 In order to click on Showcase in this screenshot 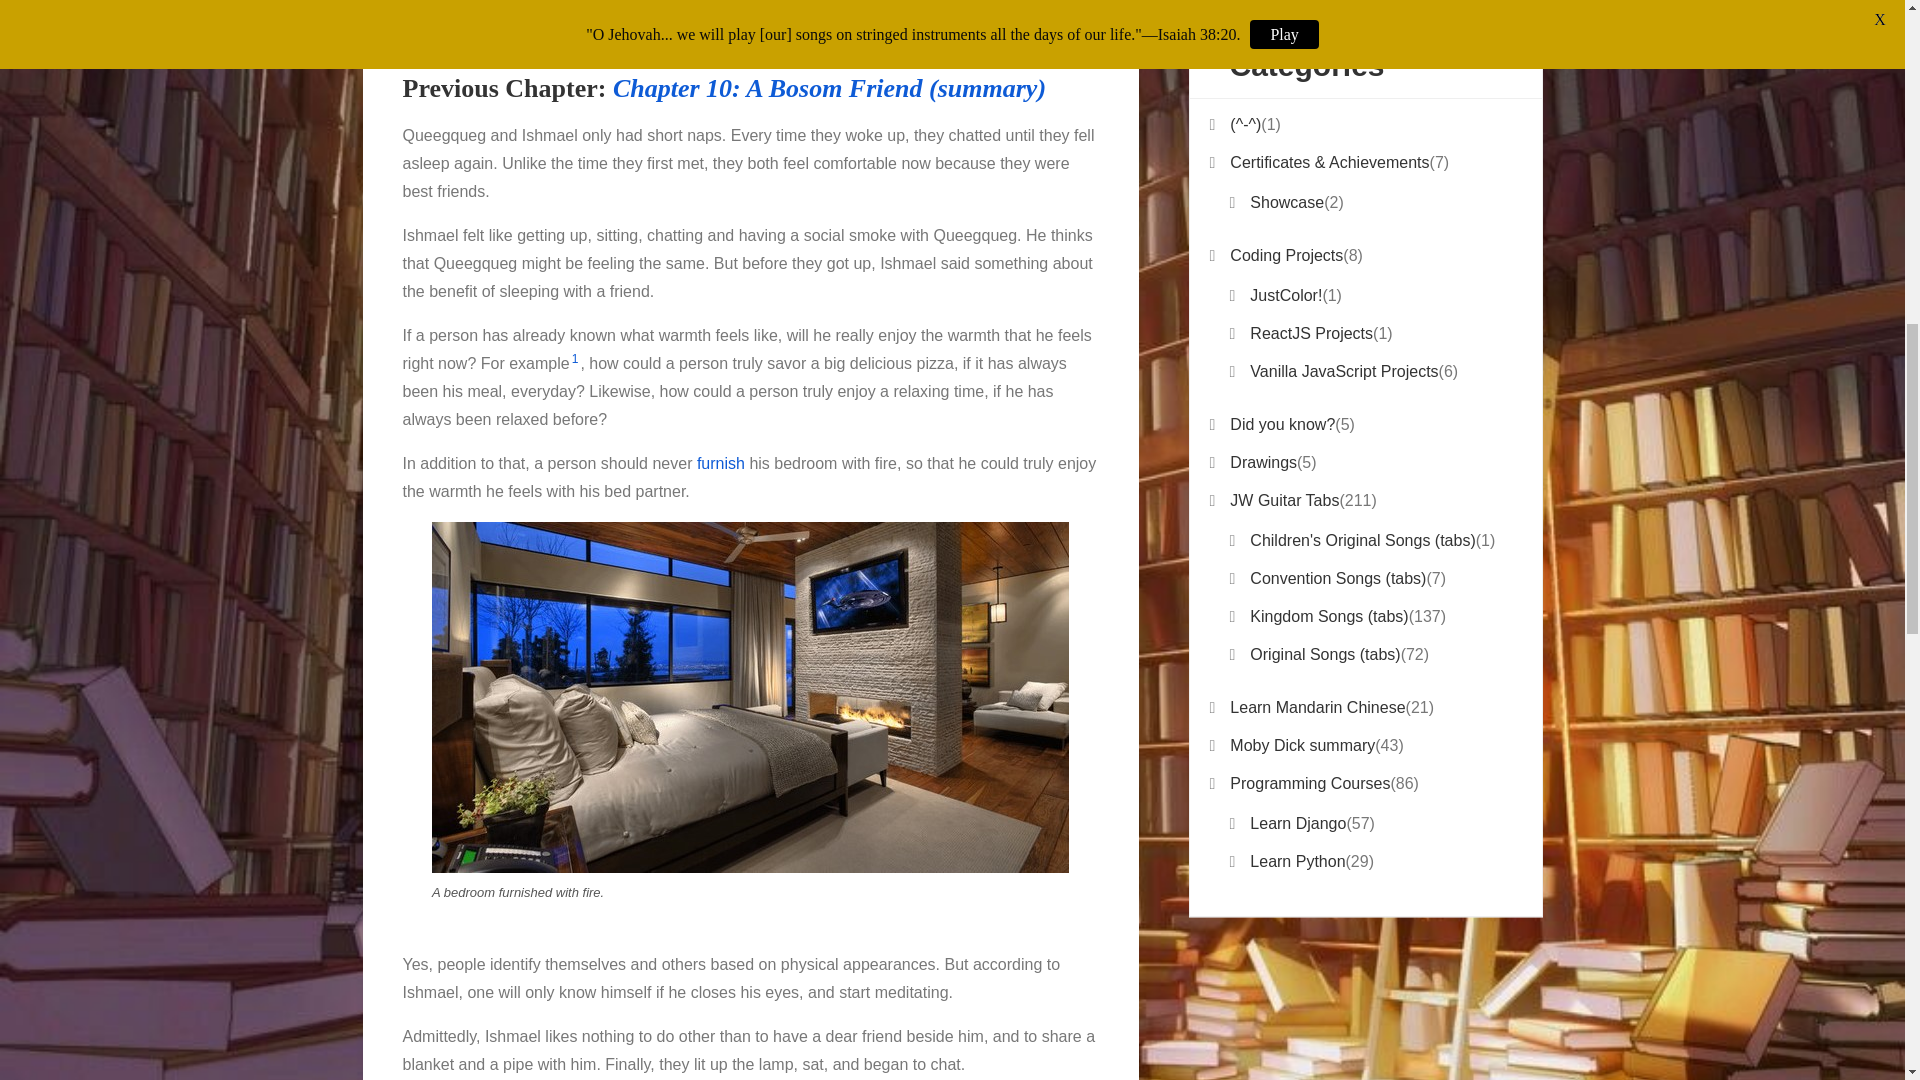, I will do `click(1286, 203)`.